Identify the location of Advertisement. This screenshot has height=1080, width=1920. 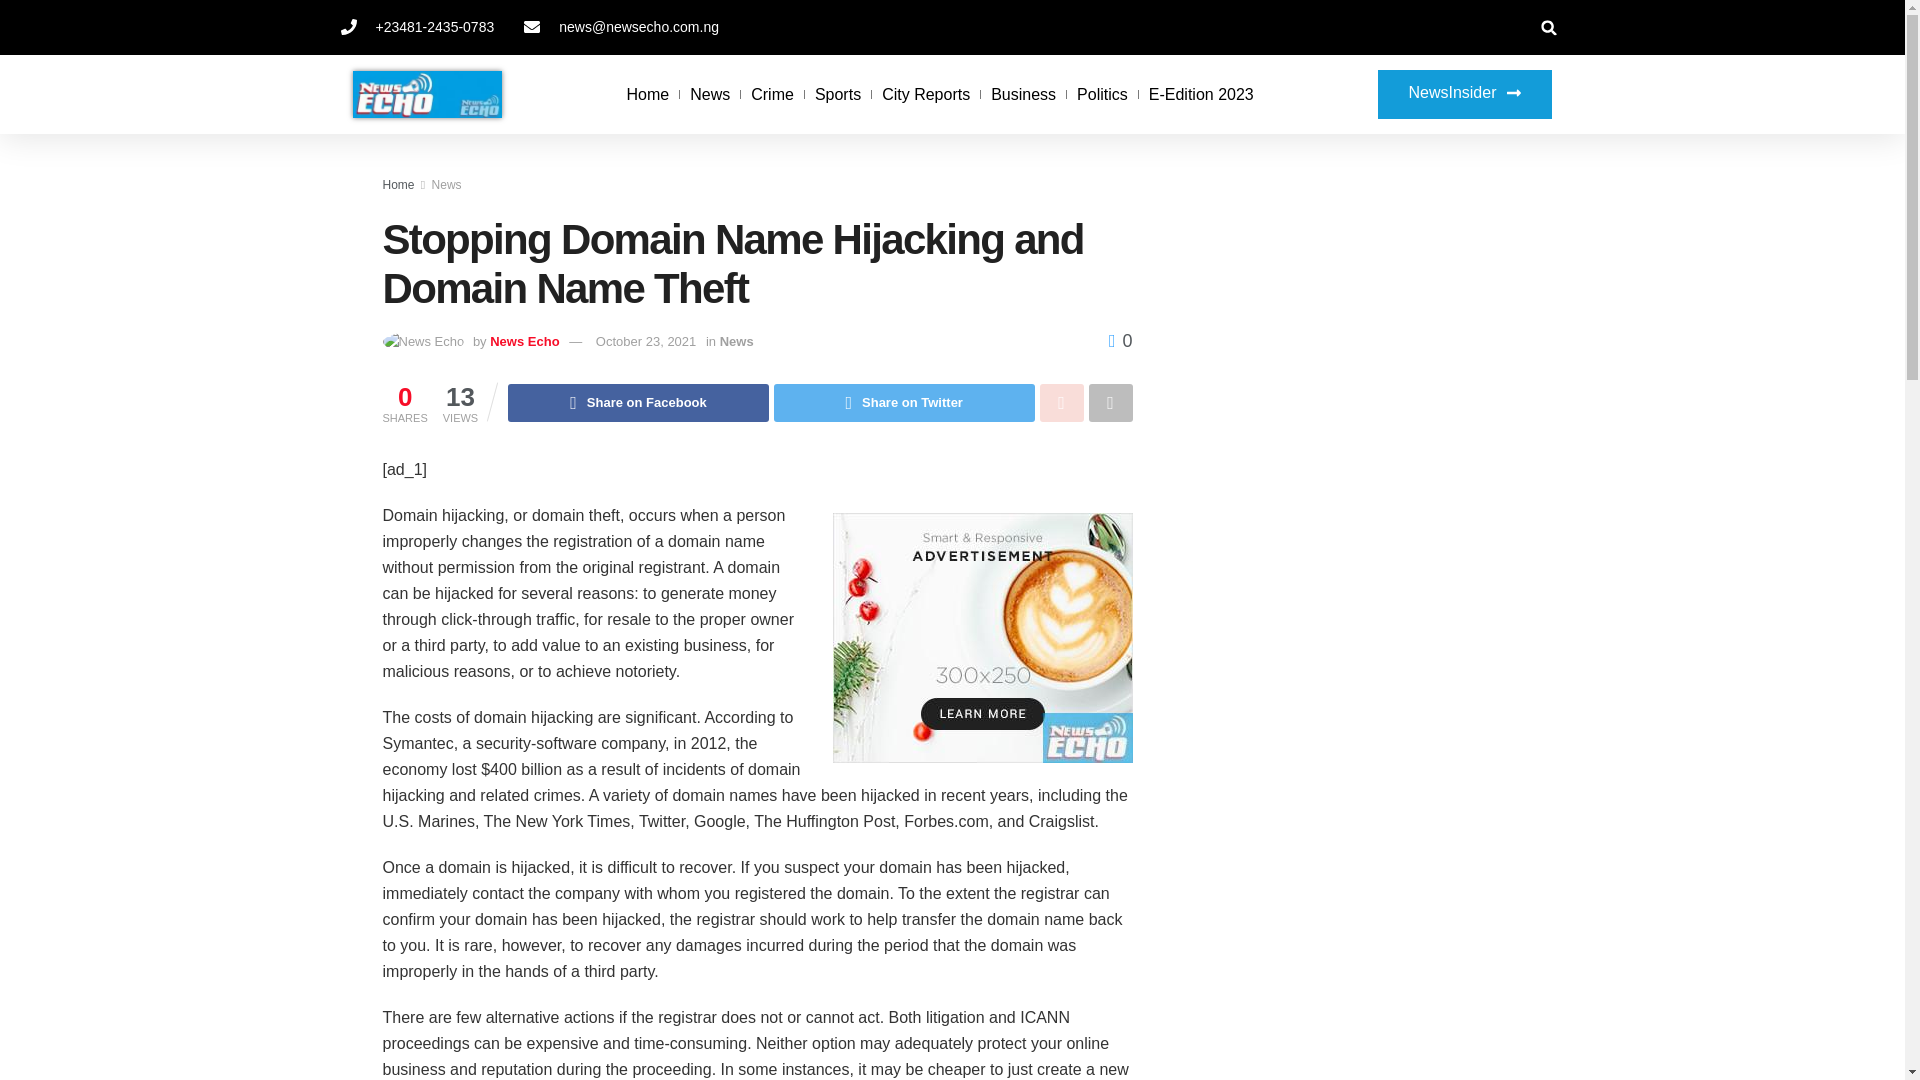
(1350, 324).